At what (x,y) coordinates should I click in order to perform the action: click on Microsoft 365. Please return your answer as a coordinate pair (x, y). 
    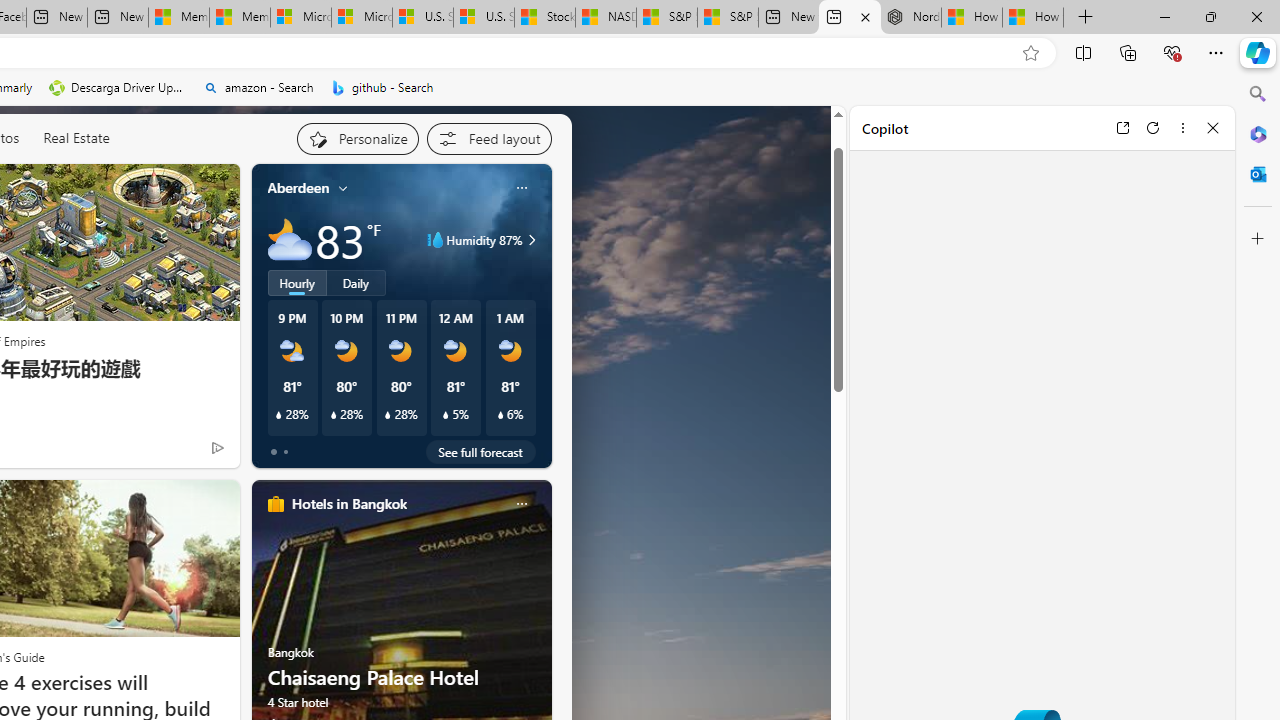
    Looking at the image, I should click on (1258, 133).